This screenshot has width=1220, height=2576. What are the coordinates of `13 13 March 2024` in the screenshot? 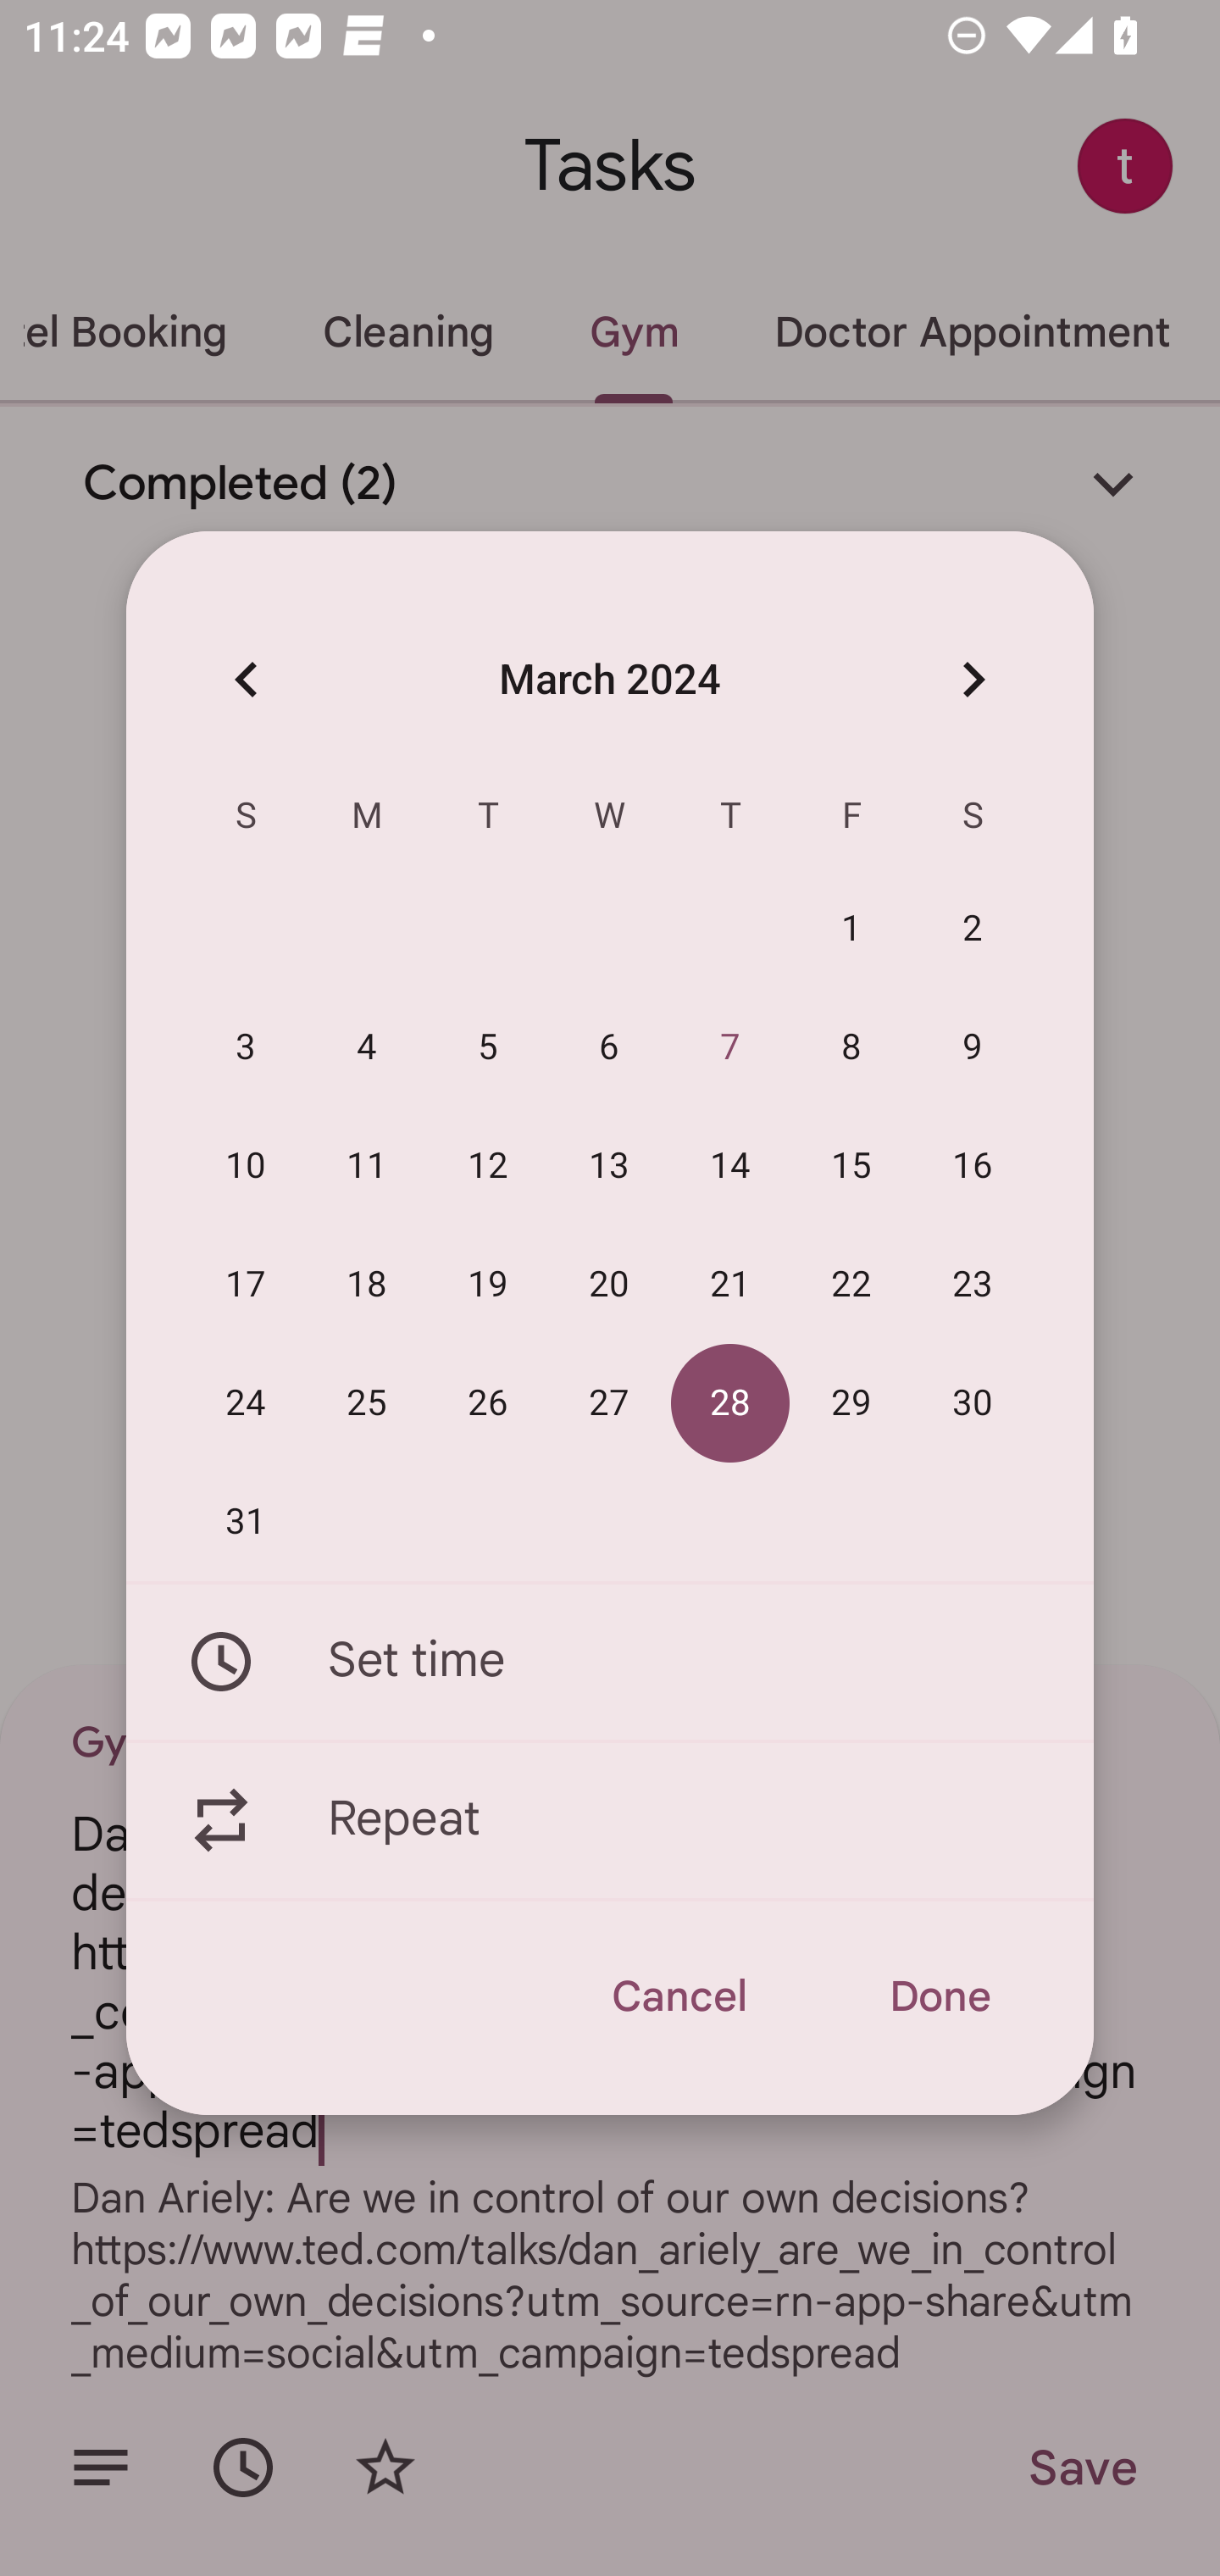 It's located at (609, 1167).